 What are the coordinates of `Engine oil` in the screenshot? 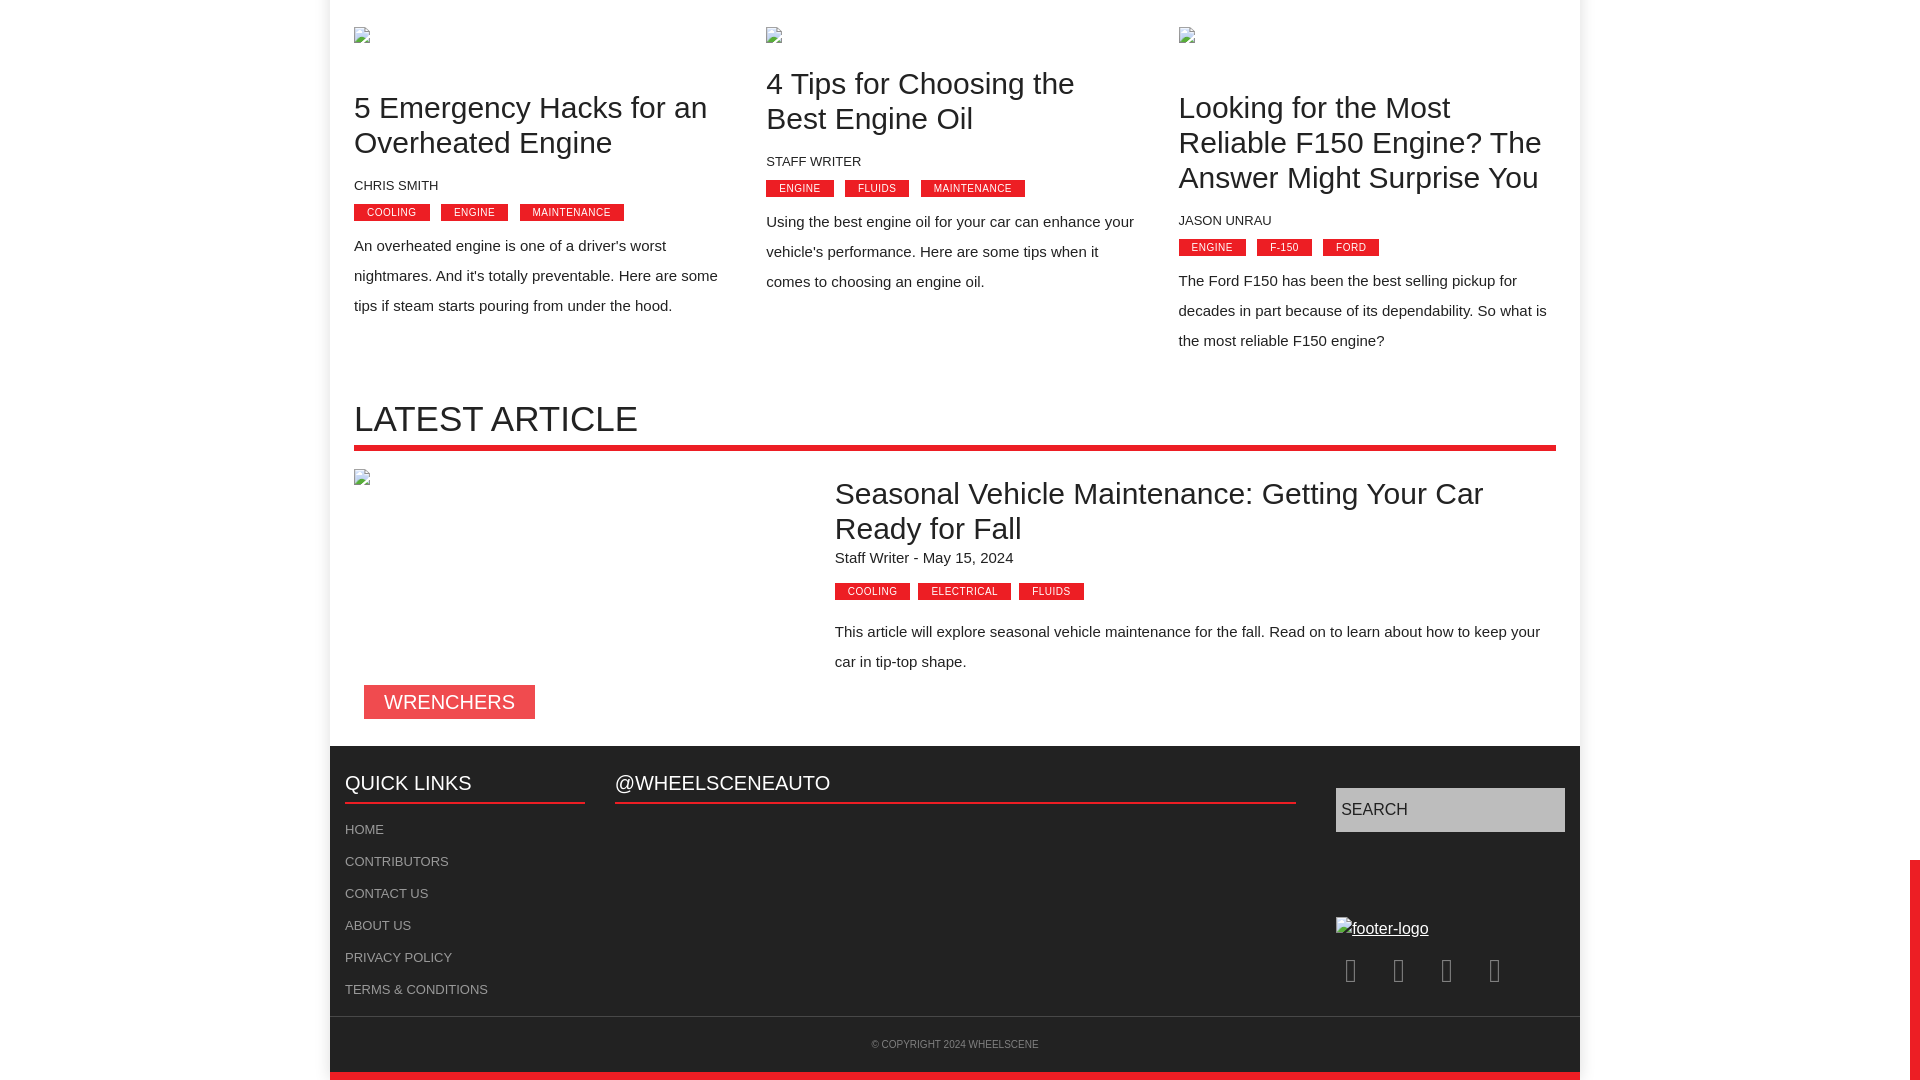 It's located at (892, 38).